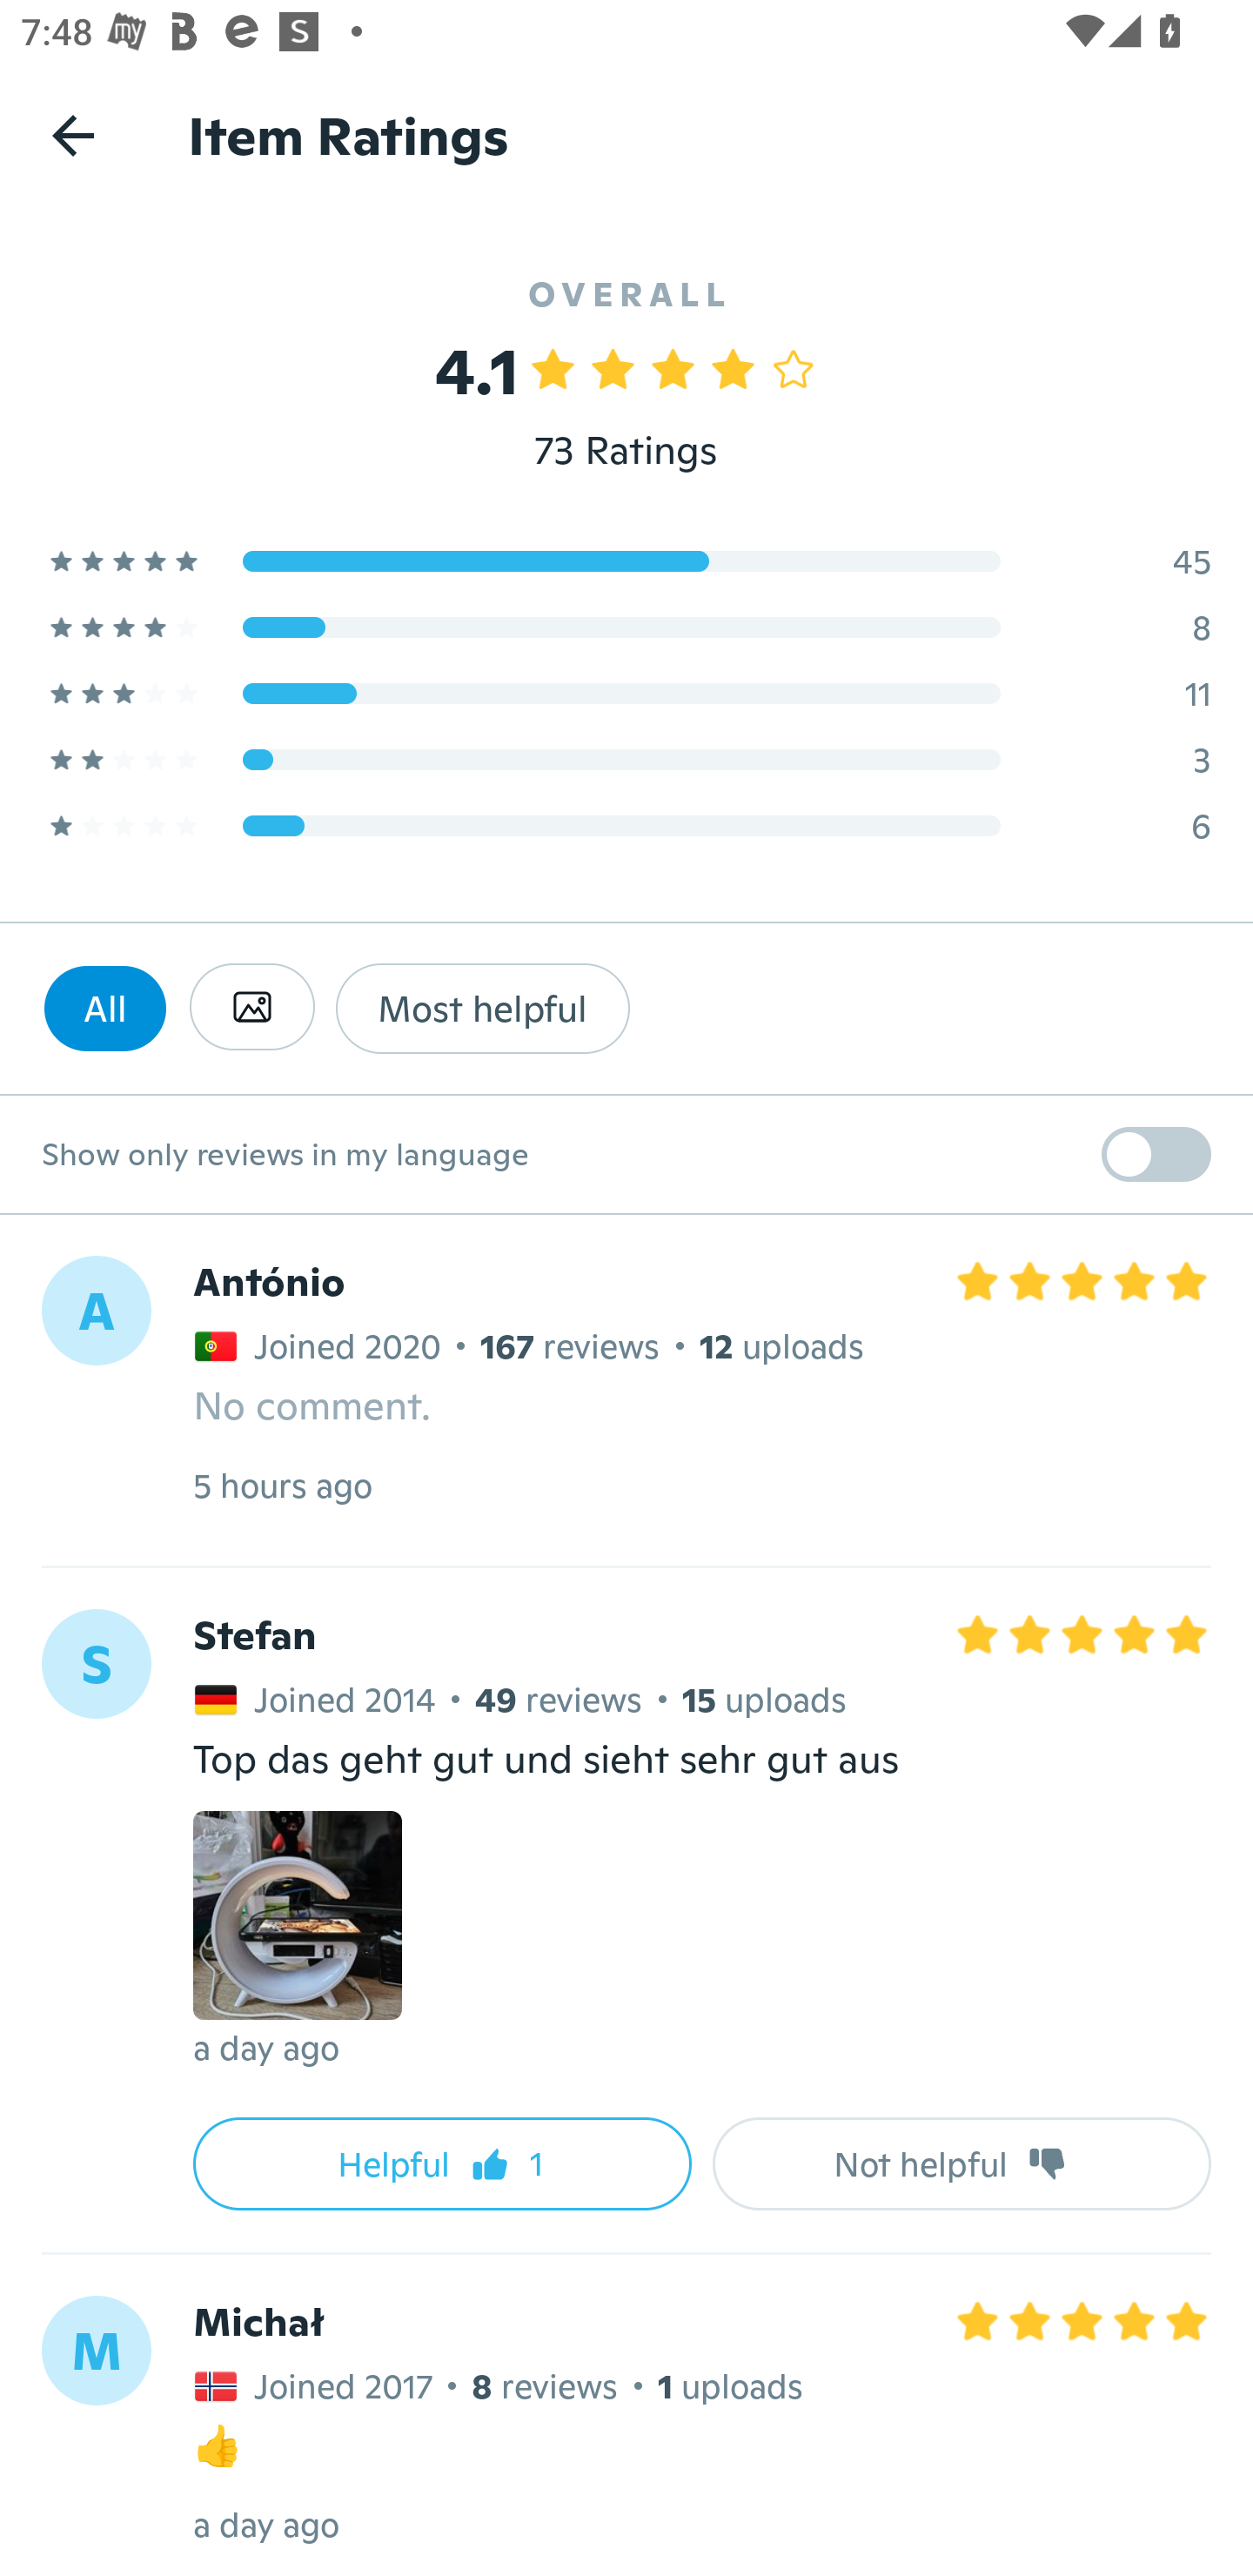 This screenshot has width=1253, height=2576. Describe the element at coordinates (96, 2350) in the screenshot. I see `M` at that location.